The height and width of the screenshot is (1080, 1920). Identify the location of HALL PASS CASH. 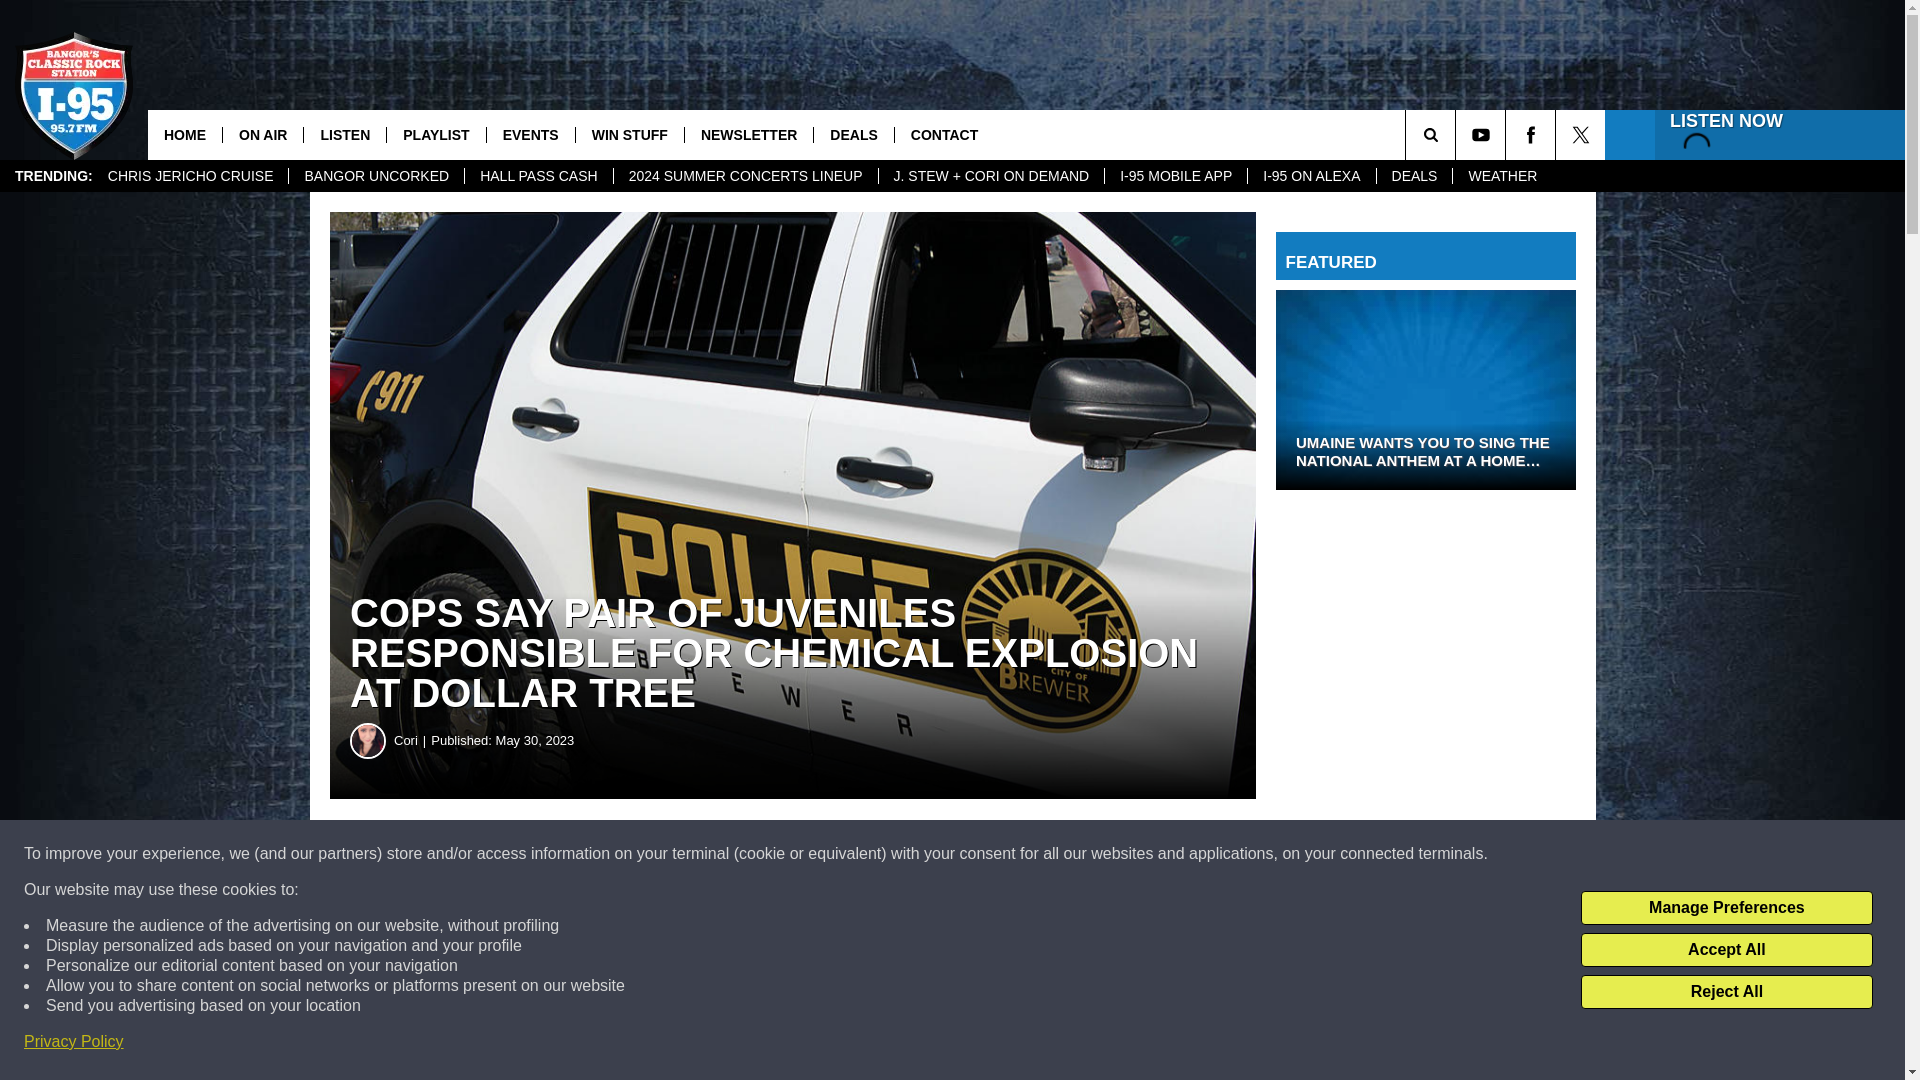
(538, 176).